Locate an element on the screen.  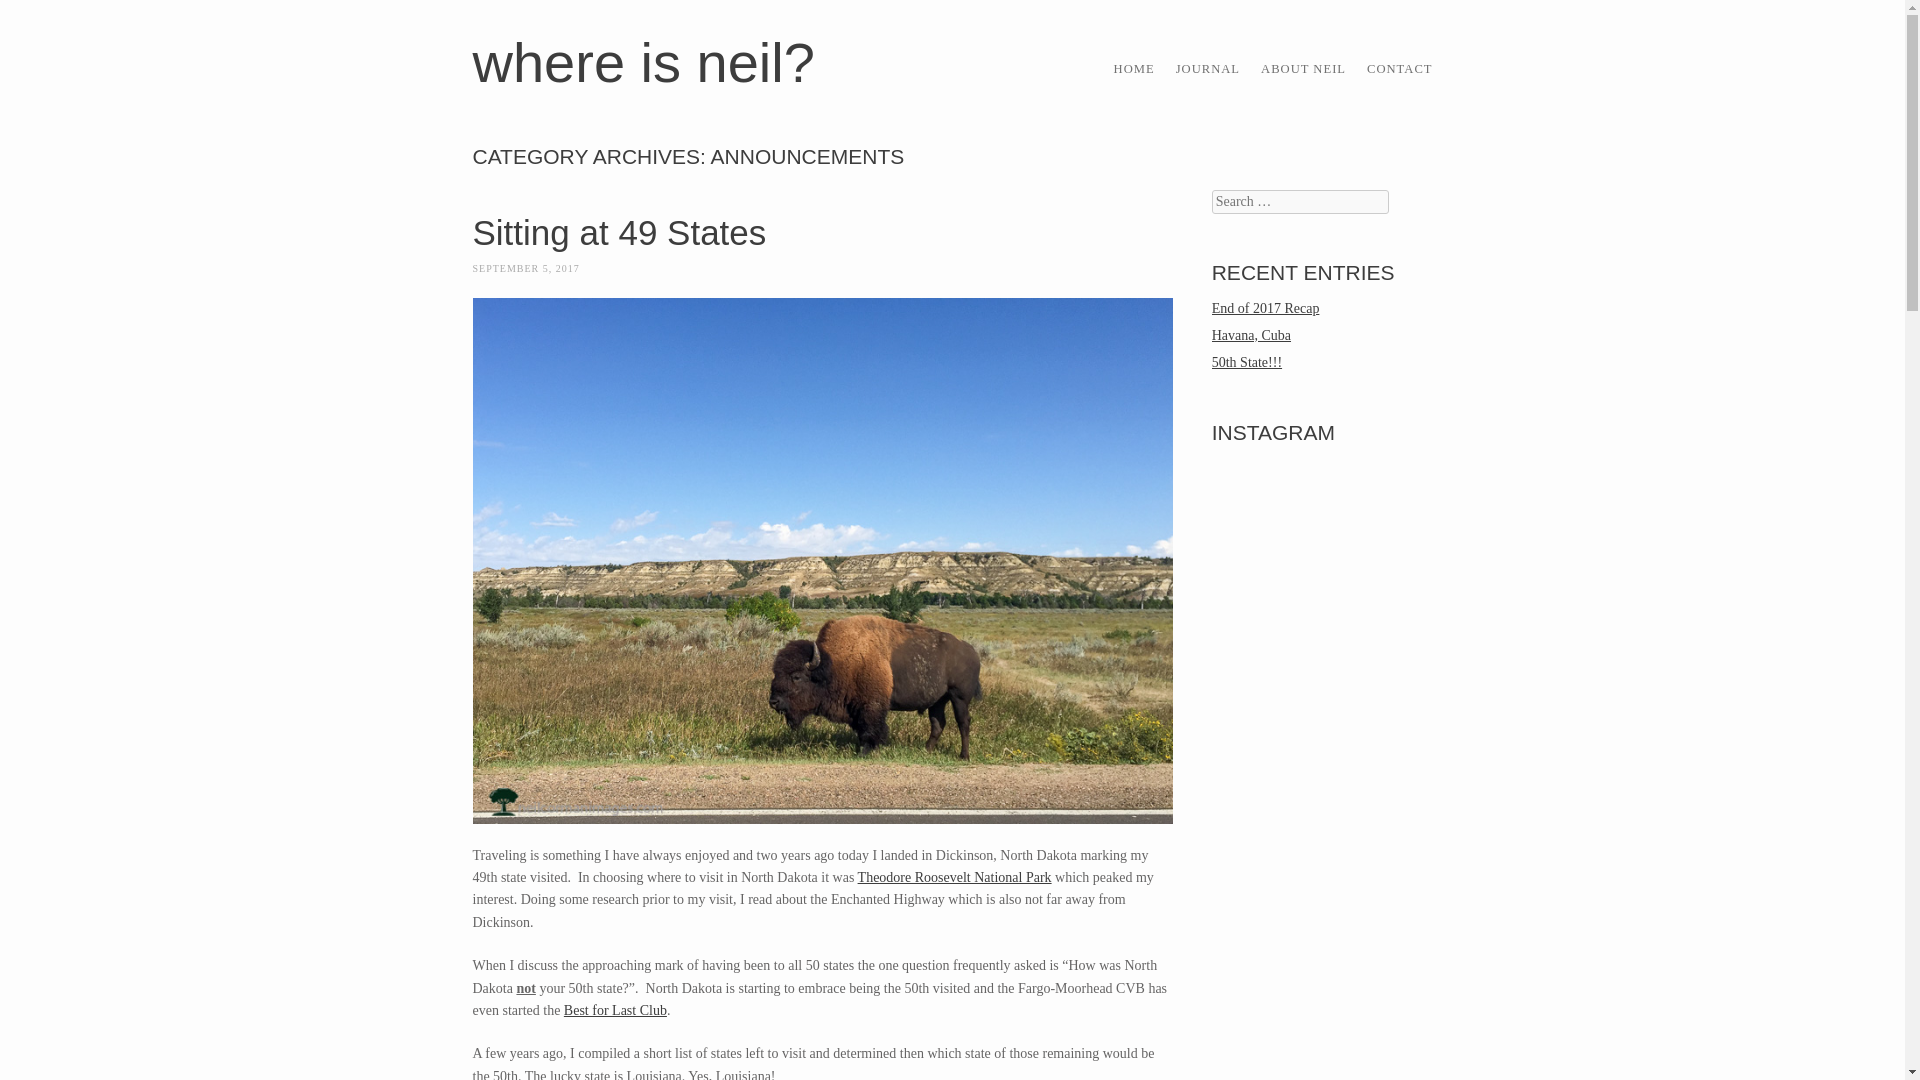
Search is located at coordinates (41, 23).